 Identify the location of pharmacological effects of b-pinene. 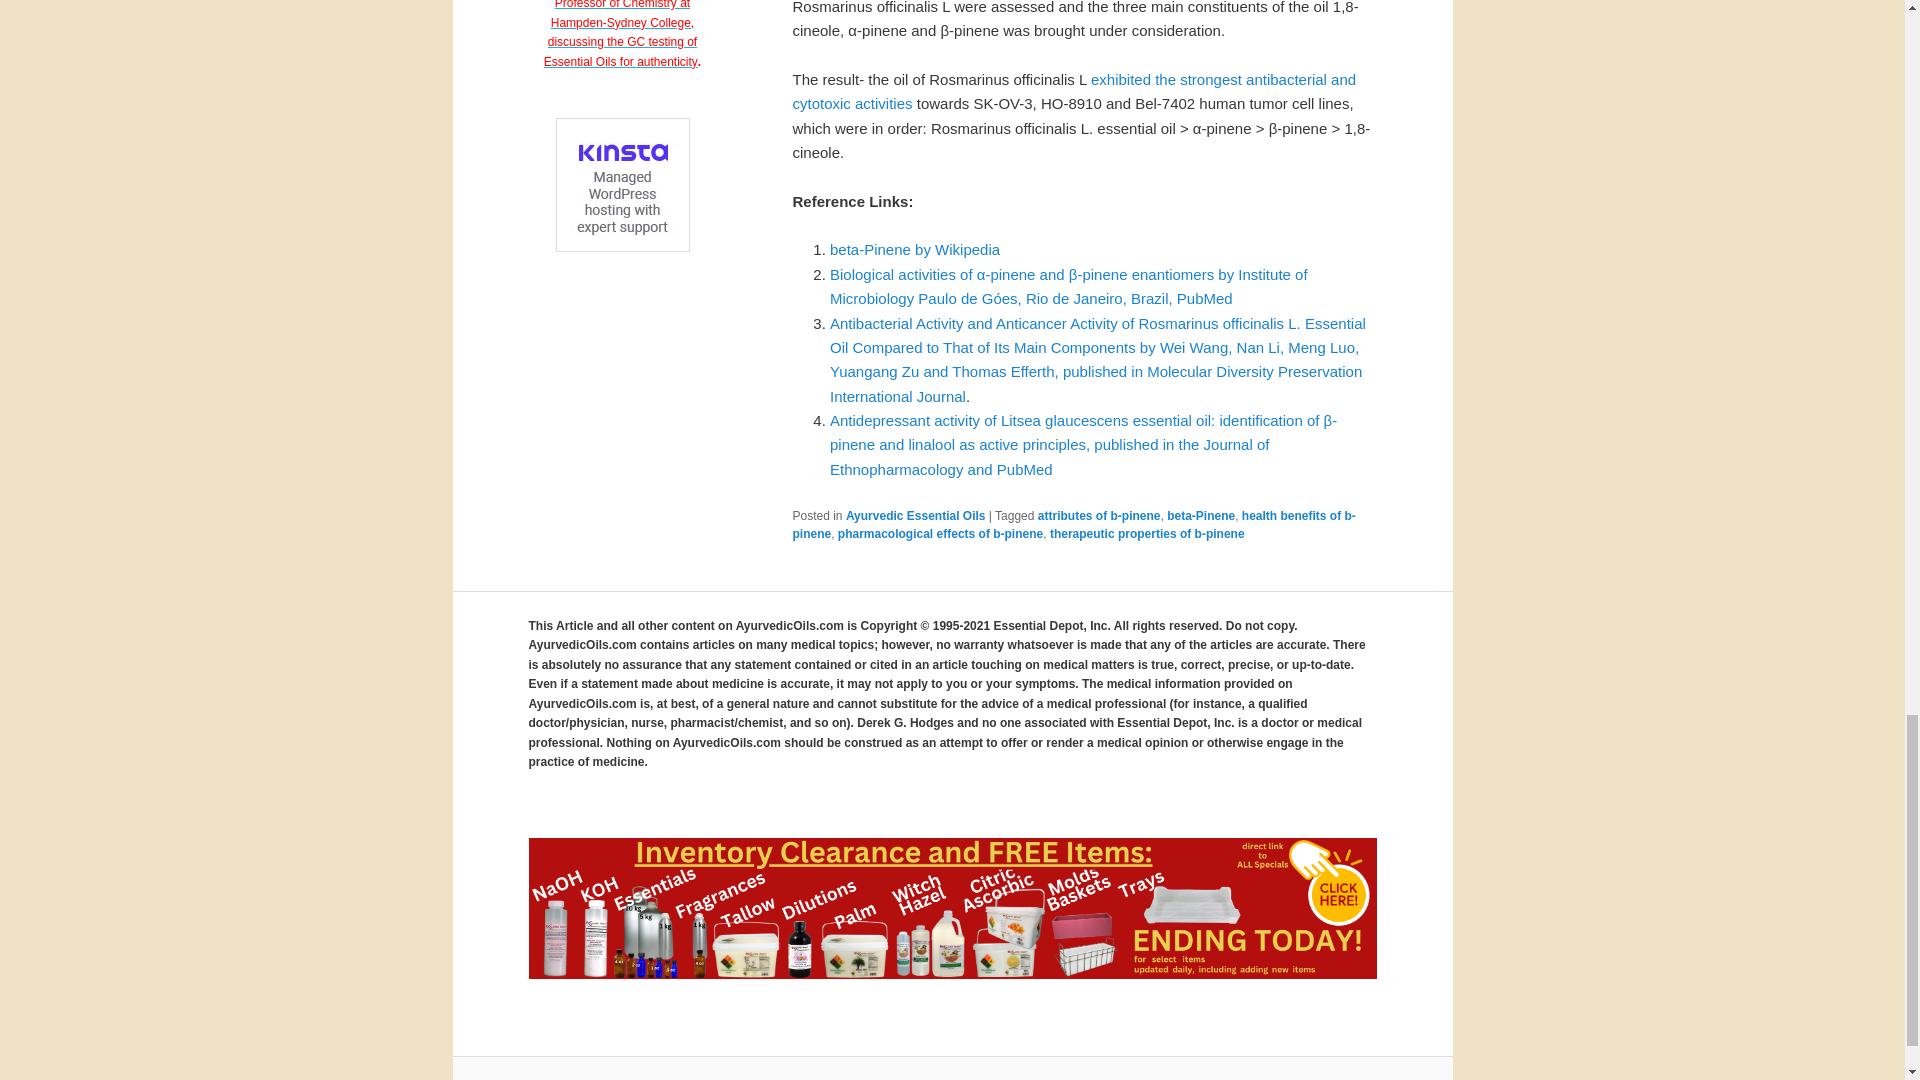
(940, 534).